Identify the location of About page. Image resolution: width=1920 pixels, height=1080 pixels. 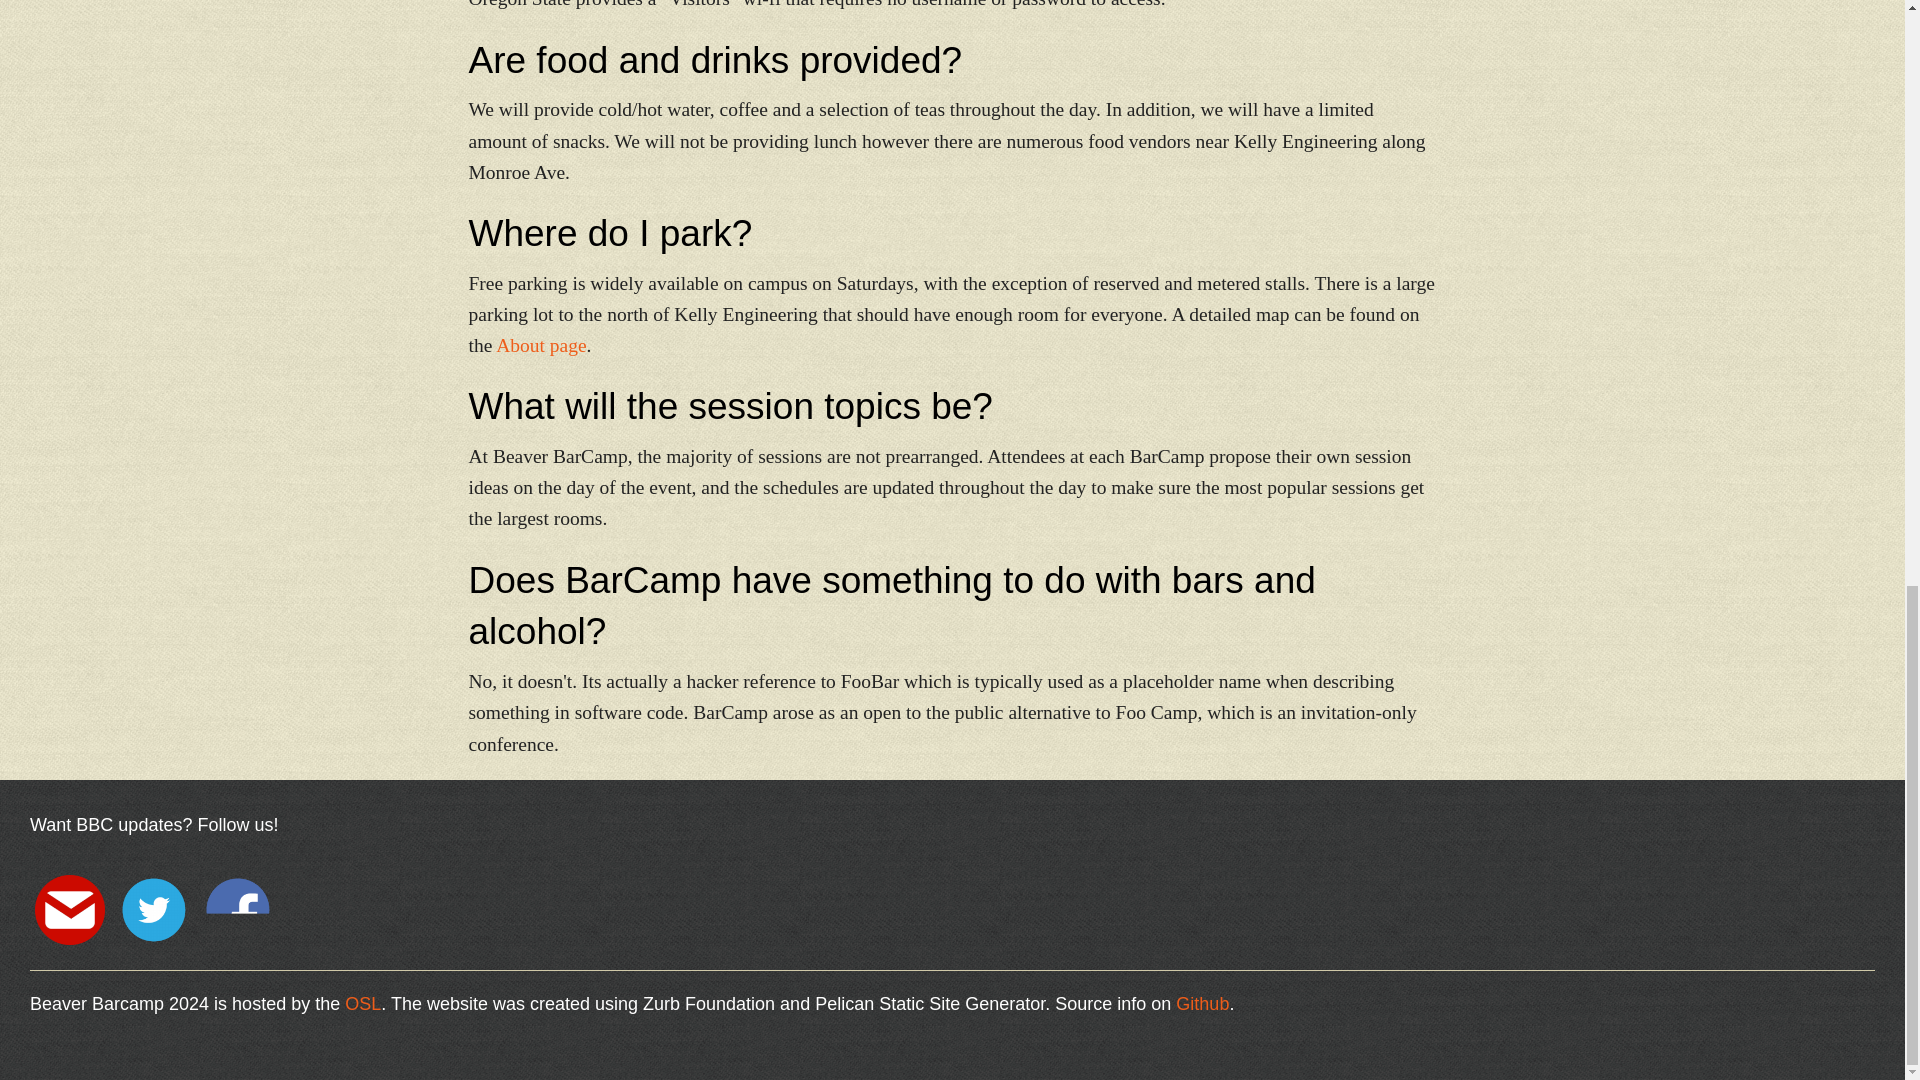
(540, 345).